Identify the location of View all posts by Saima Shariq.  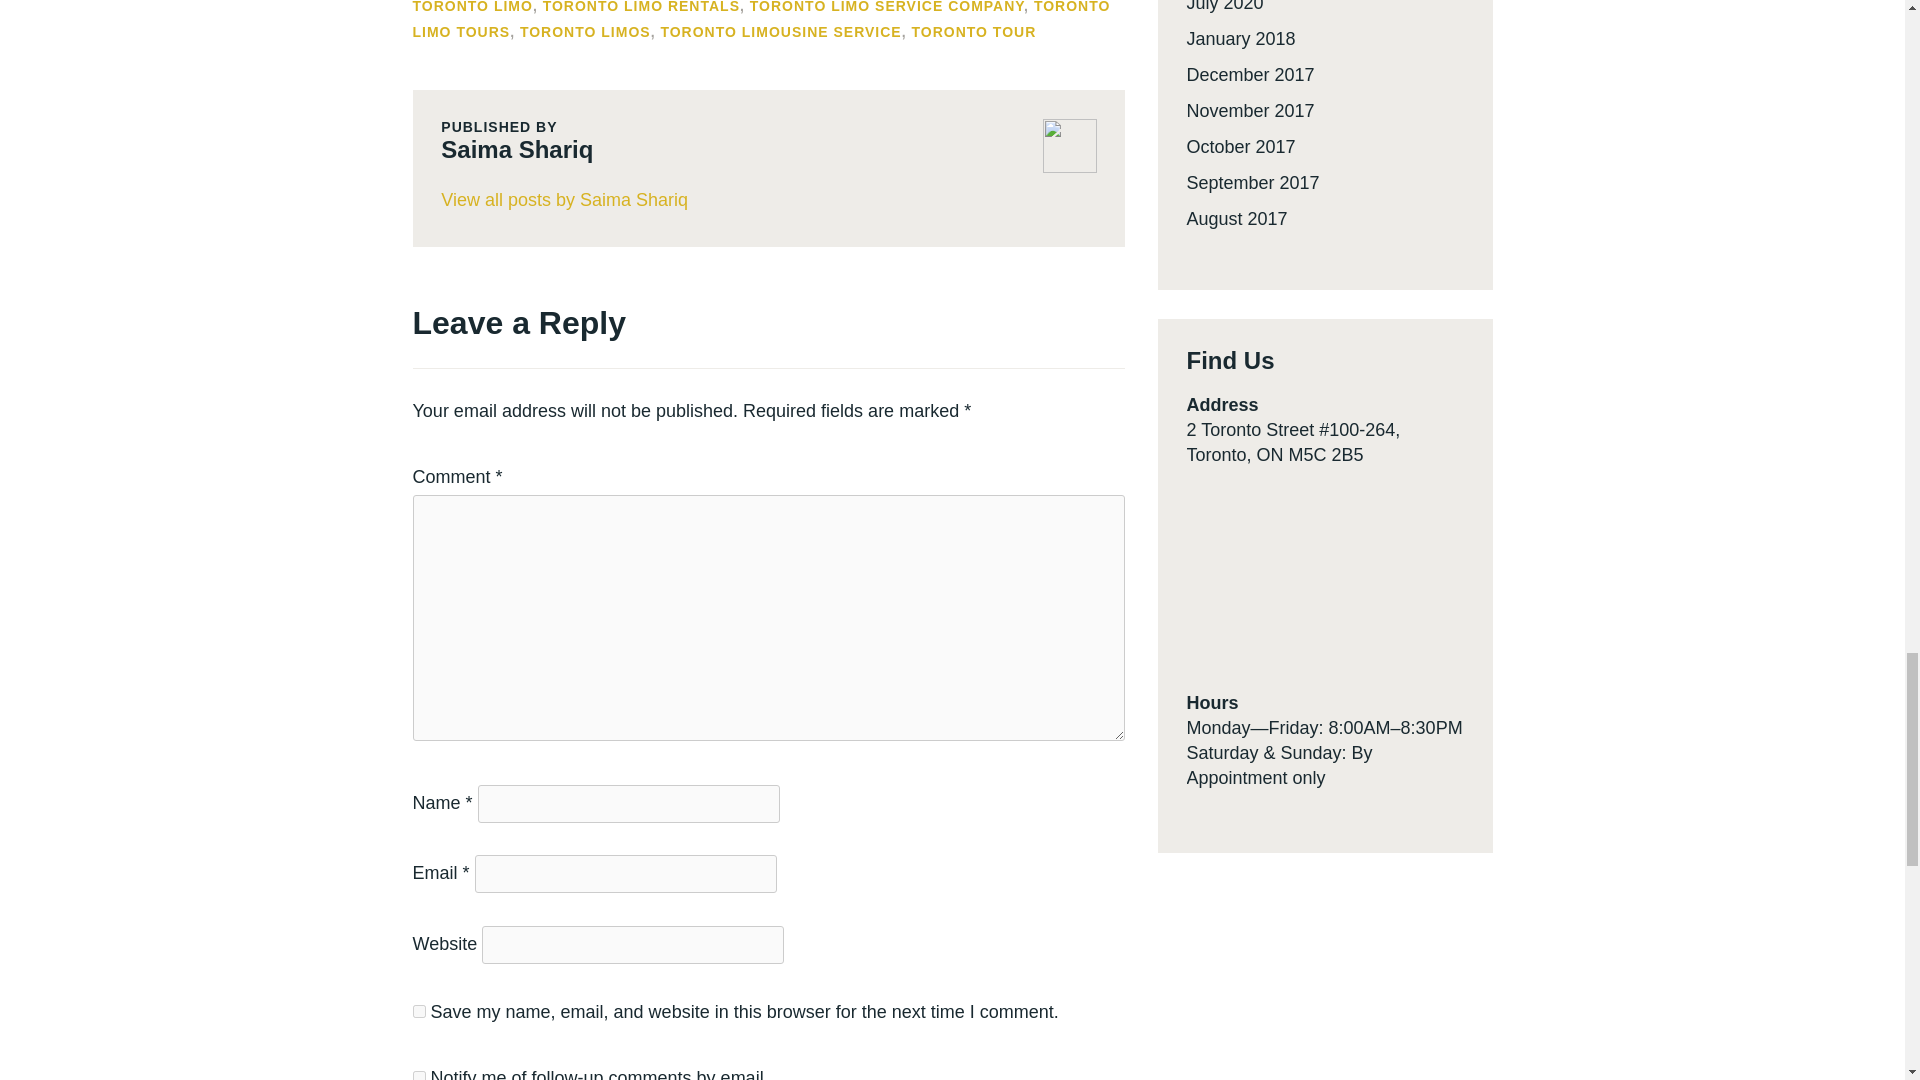
(768, 200).